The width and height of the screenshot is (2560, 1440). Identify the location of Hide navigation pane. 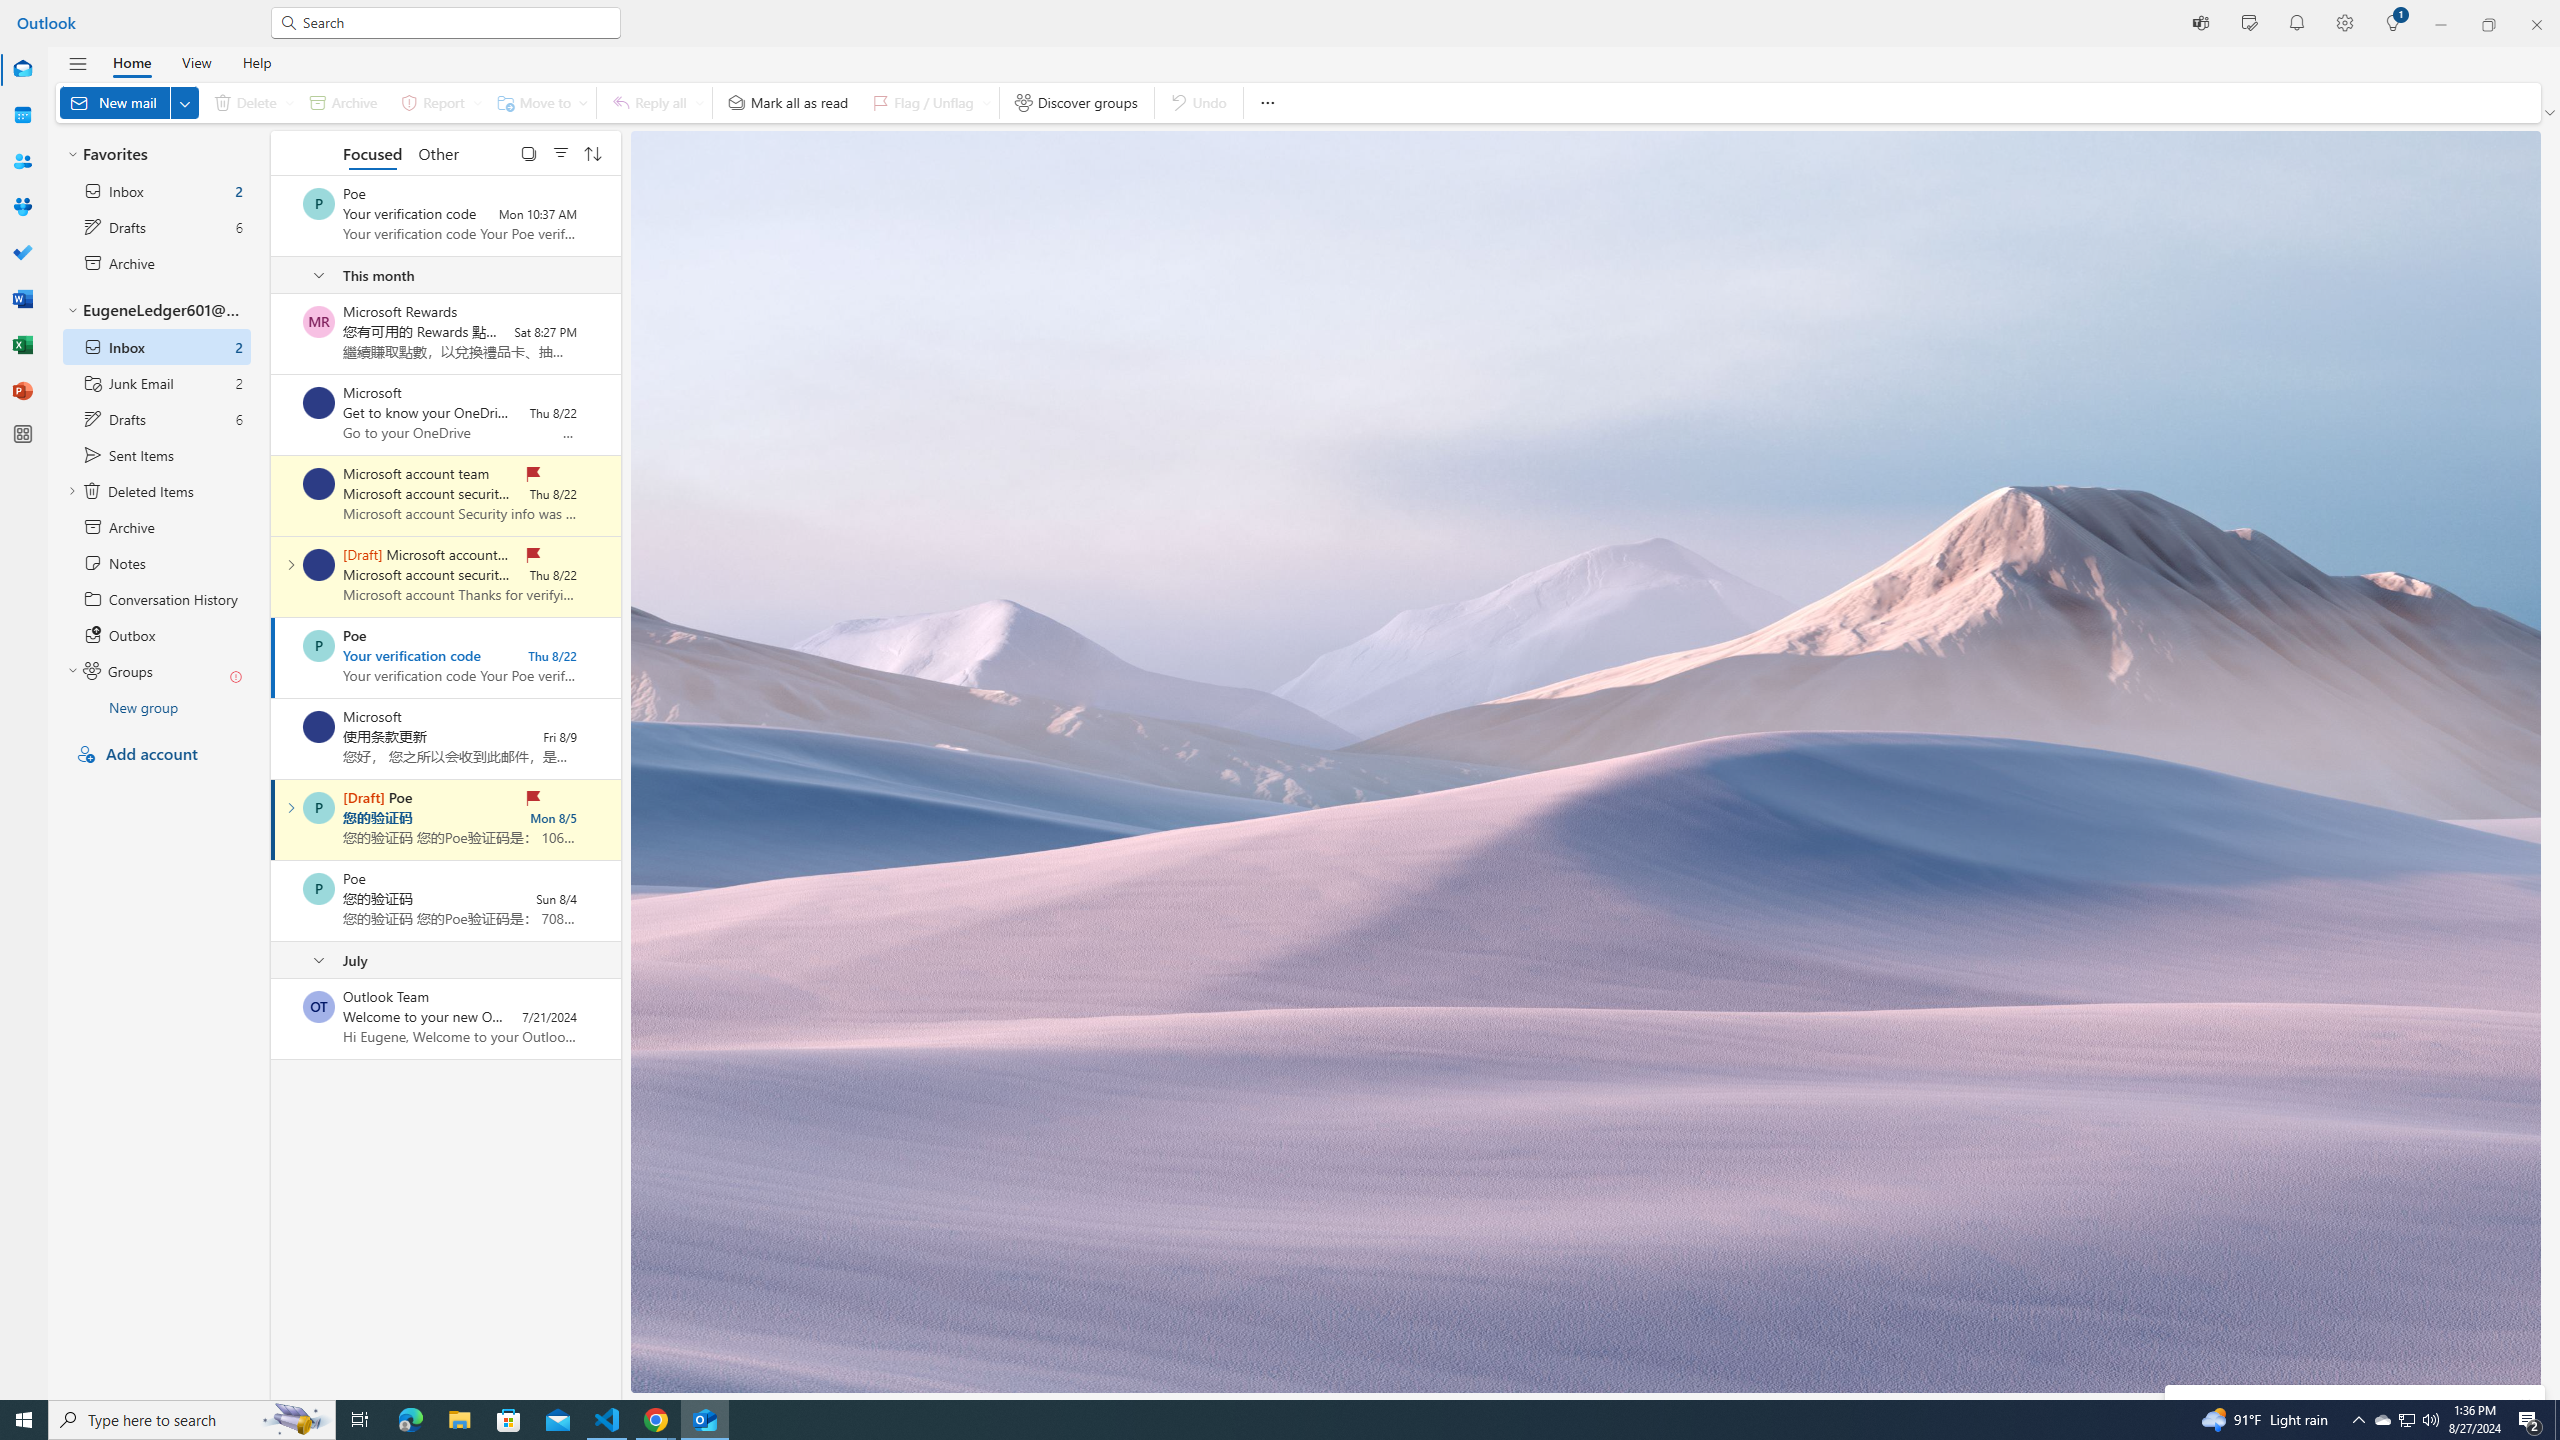
(78, 64).